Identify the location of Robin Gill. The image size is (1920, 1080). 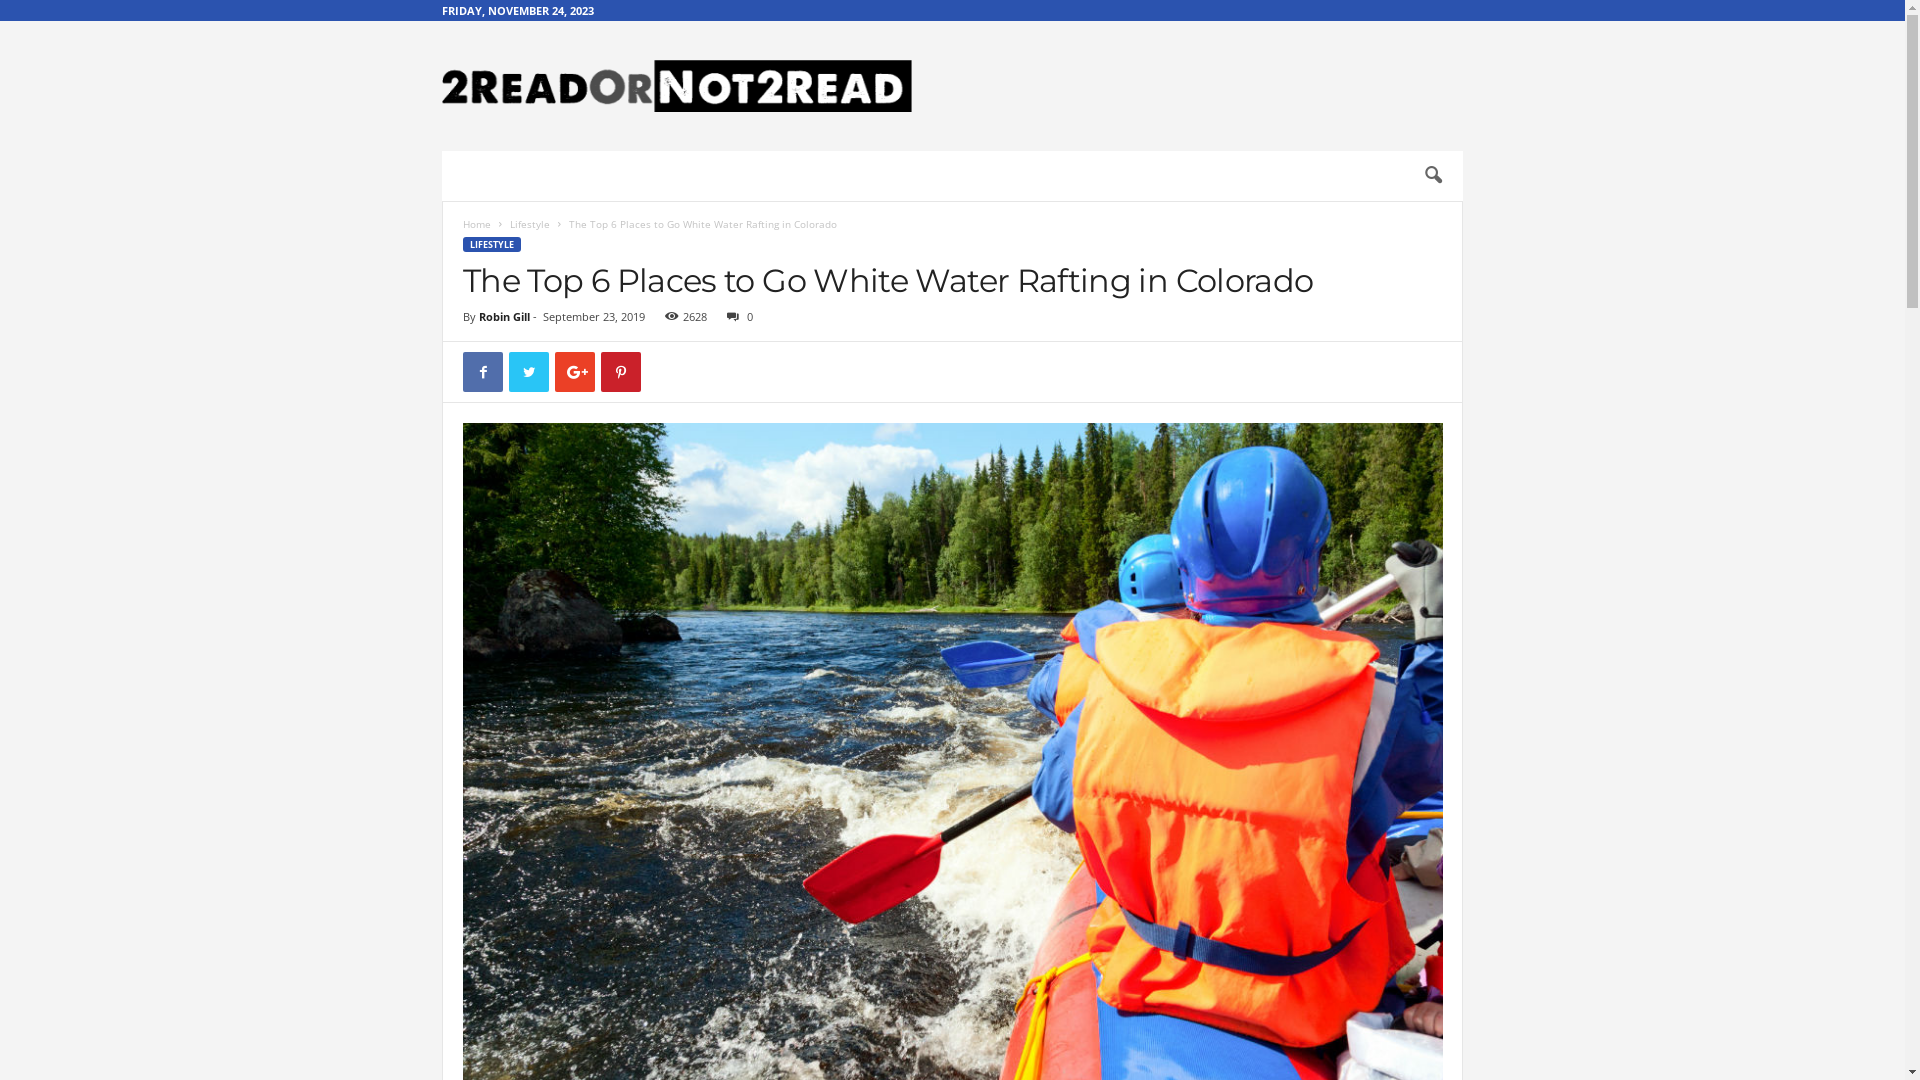
(504, 316).